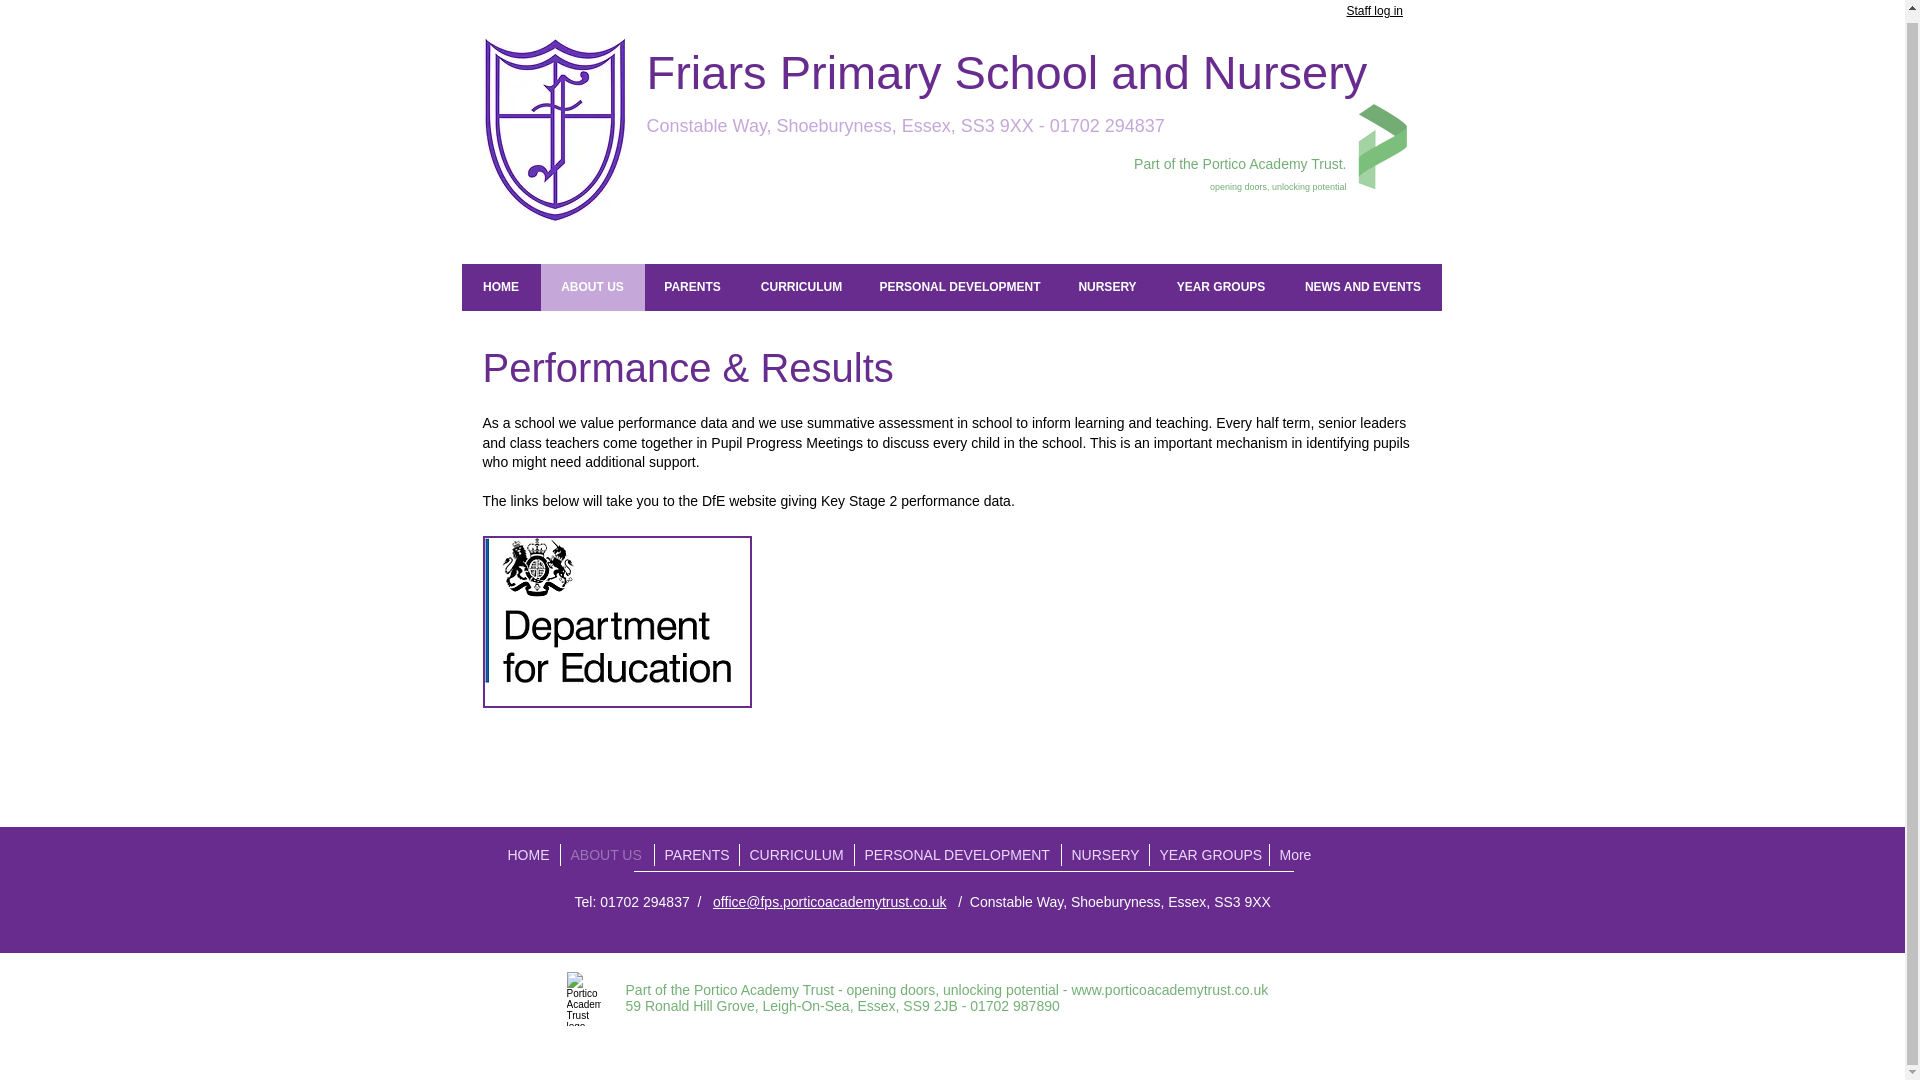 The height and width of the screenshot is (1080, 1920). Describe the element at coordinates (1373, 11) in the screenshot. I see `Staff log in` at that location.